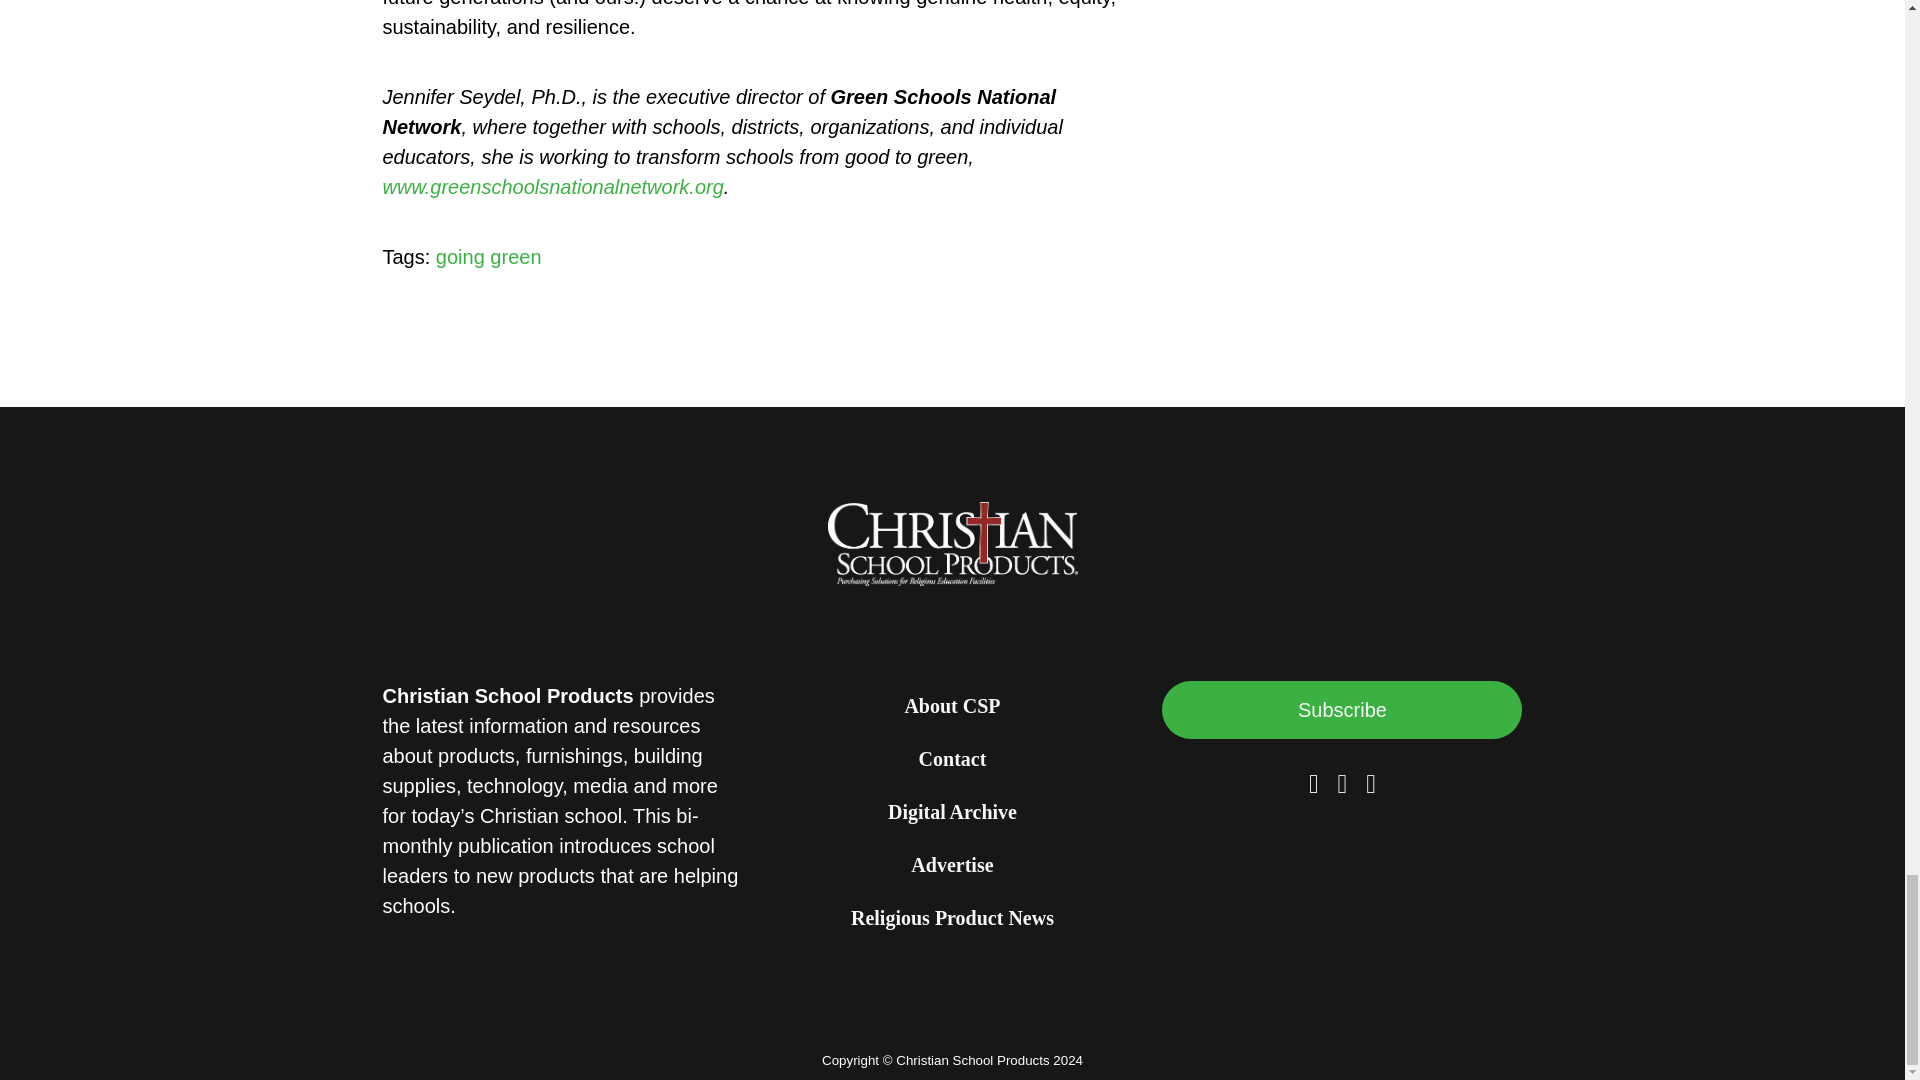 The height and width of the screenshot is (1080, 1920). I want to click on Contact, so click(952, 760).